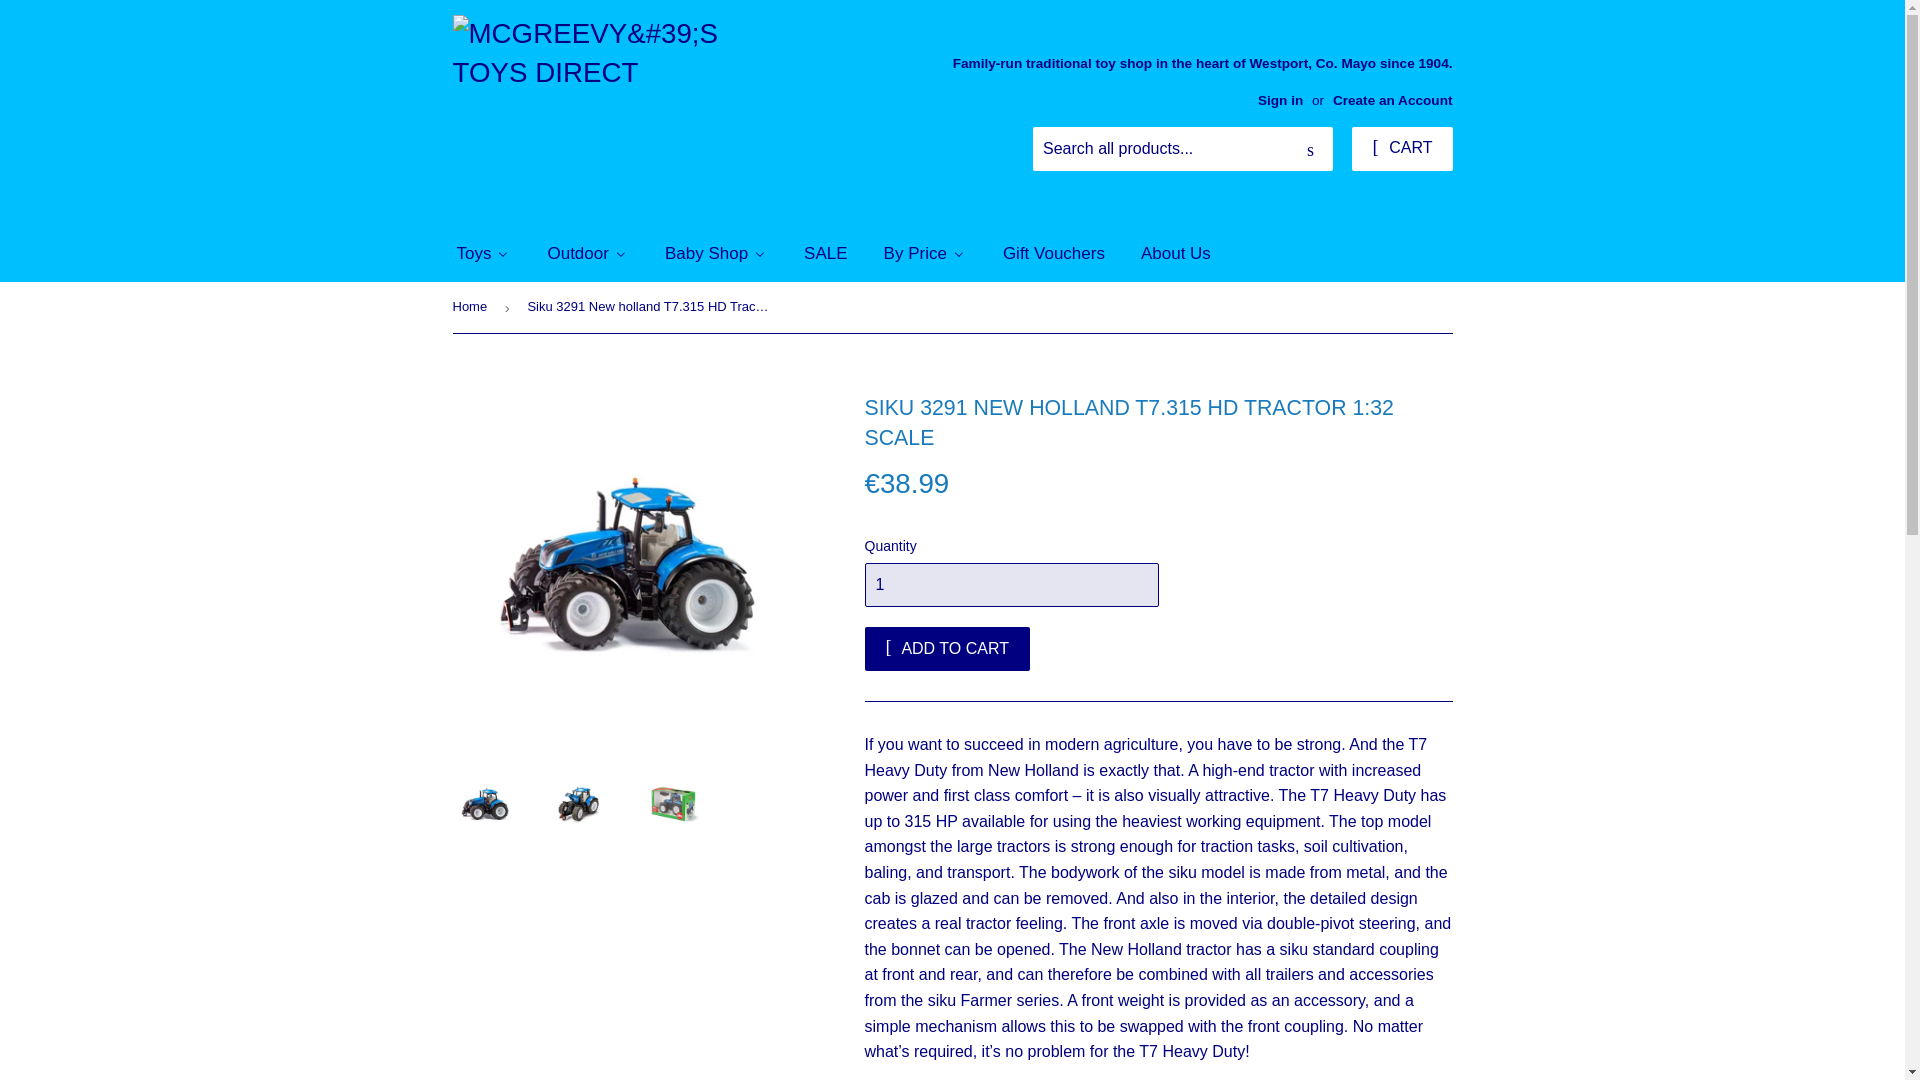 This screenshot has width=1920, height=1080. Describe the element at coordinates (1401, 148) in the screenshot. I see `CART` at that location.